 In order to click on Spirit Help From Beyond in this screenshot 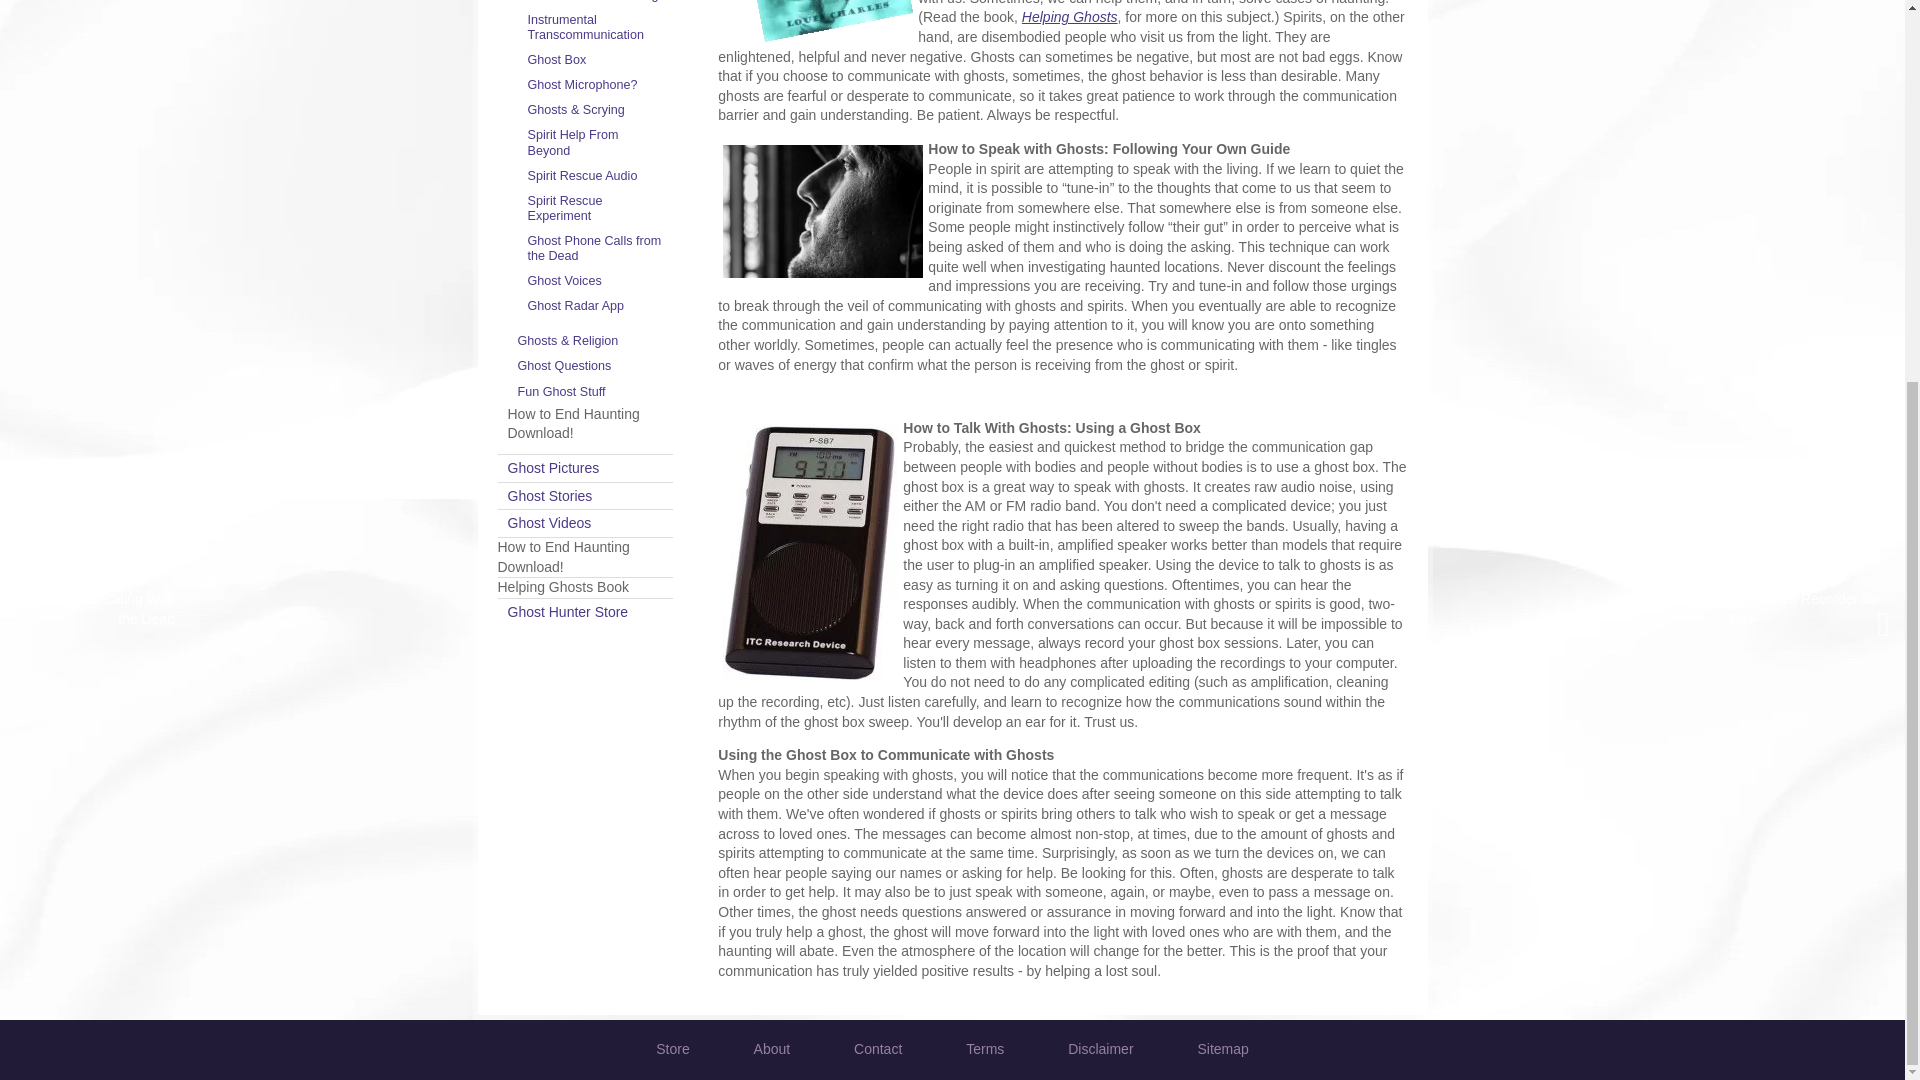, I will do `click(596, 143)`.